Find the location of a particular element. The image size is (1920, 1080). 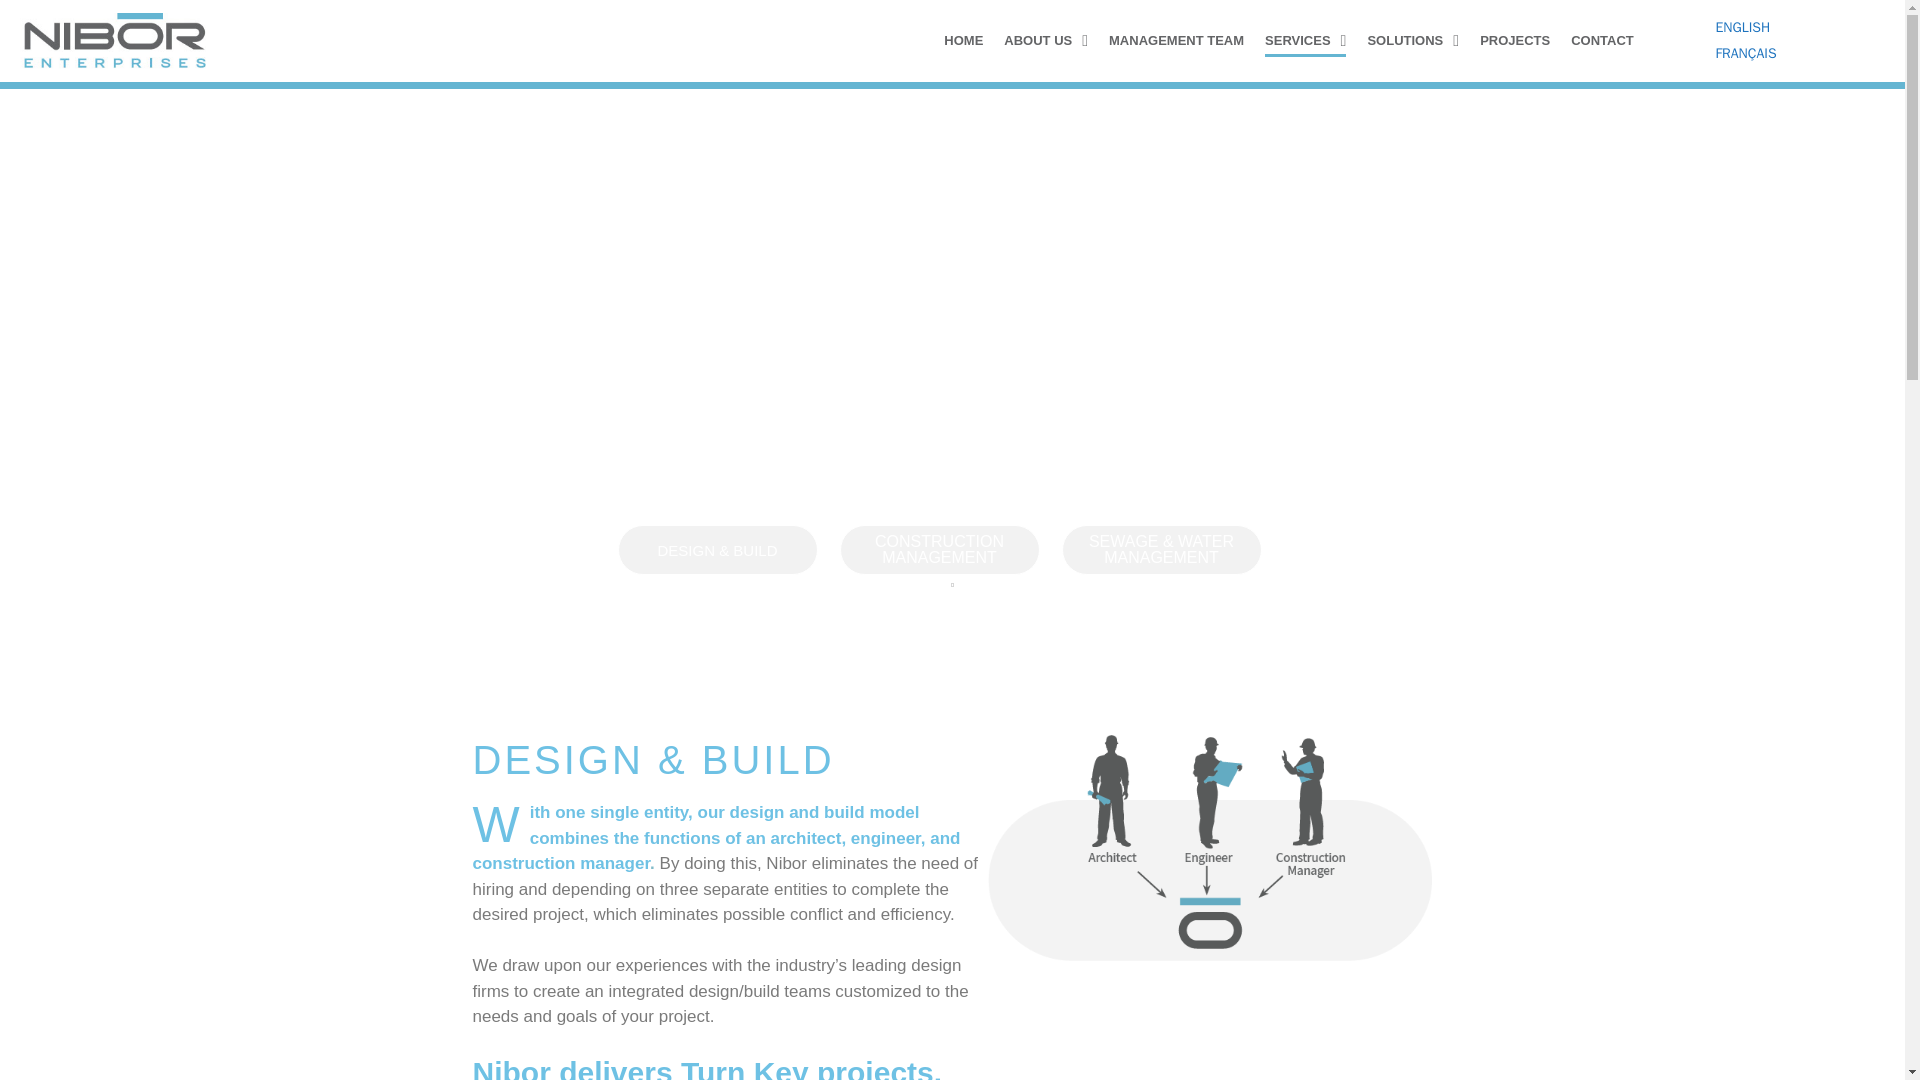

CONTACT is located at coordinates (1602, 40).